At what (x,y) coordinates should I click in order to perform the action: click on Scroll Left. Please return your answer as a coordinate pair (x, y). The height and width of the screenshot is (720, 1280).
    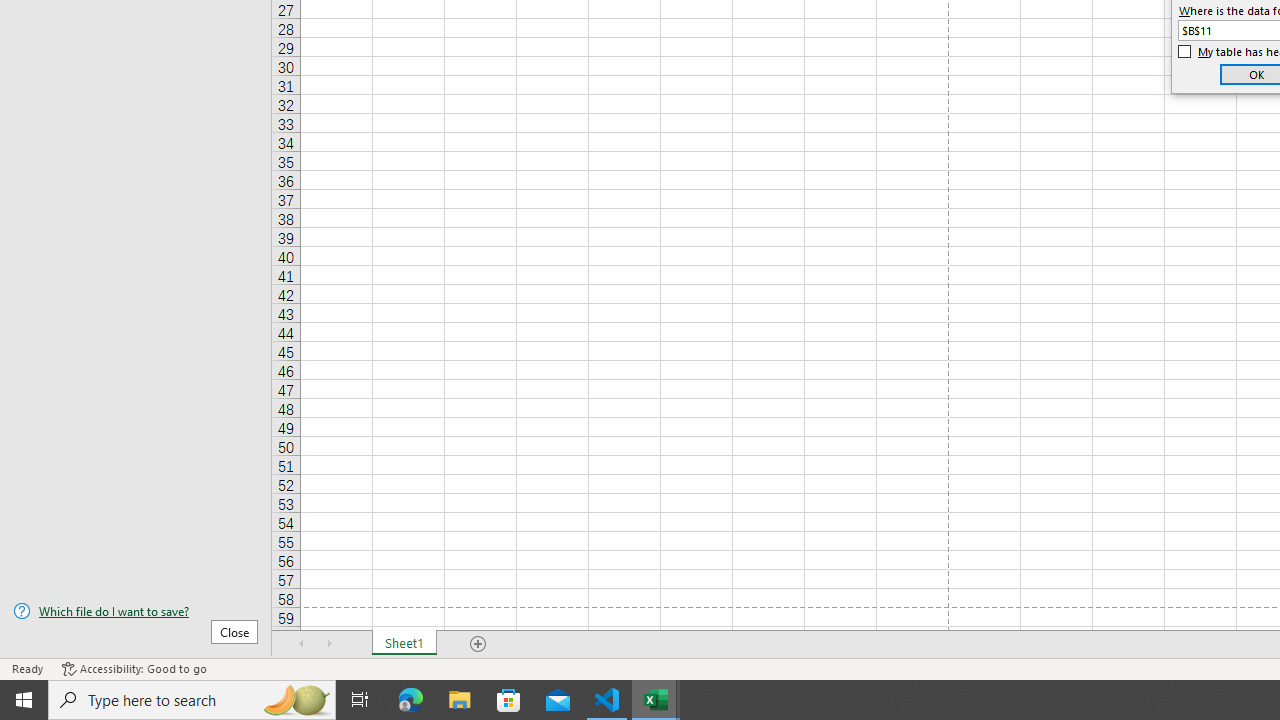
    Looking at the image, I should click on (302, 644).